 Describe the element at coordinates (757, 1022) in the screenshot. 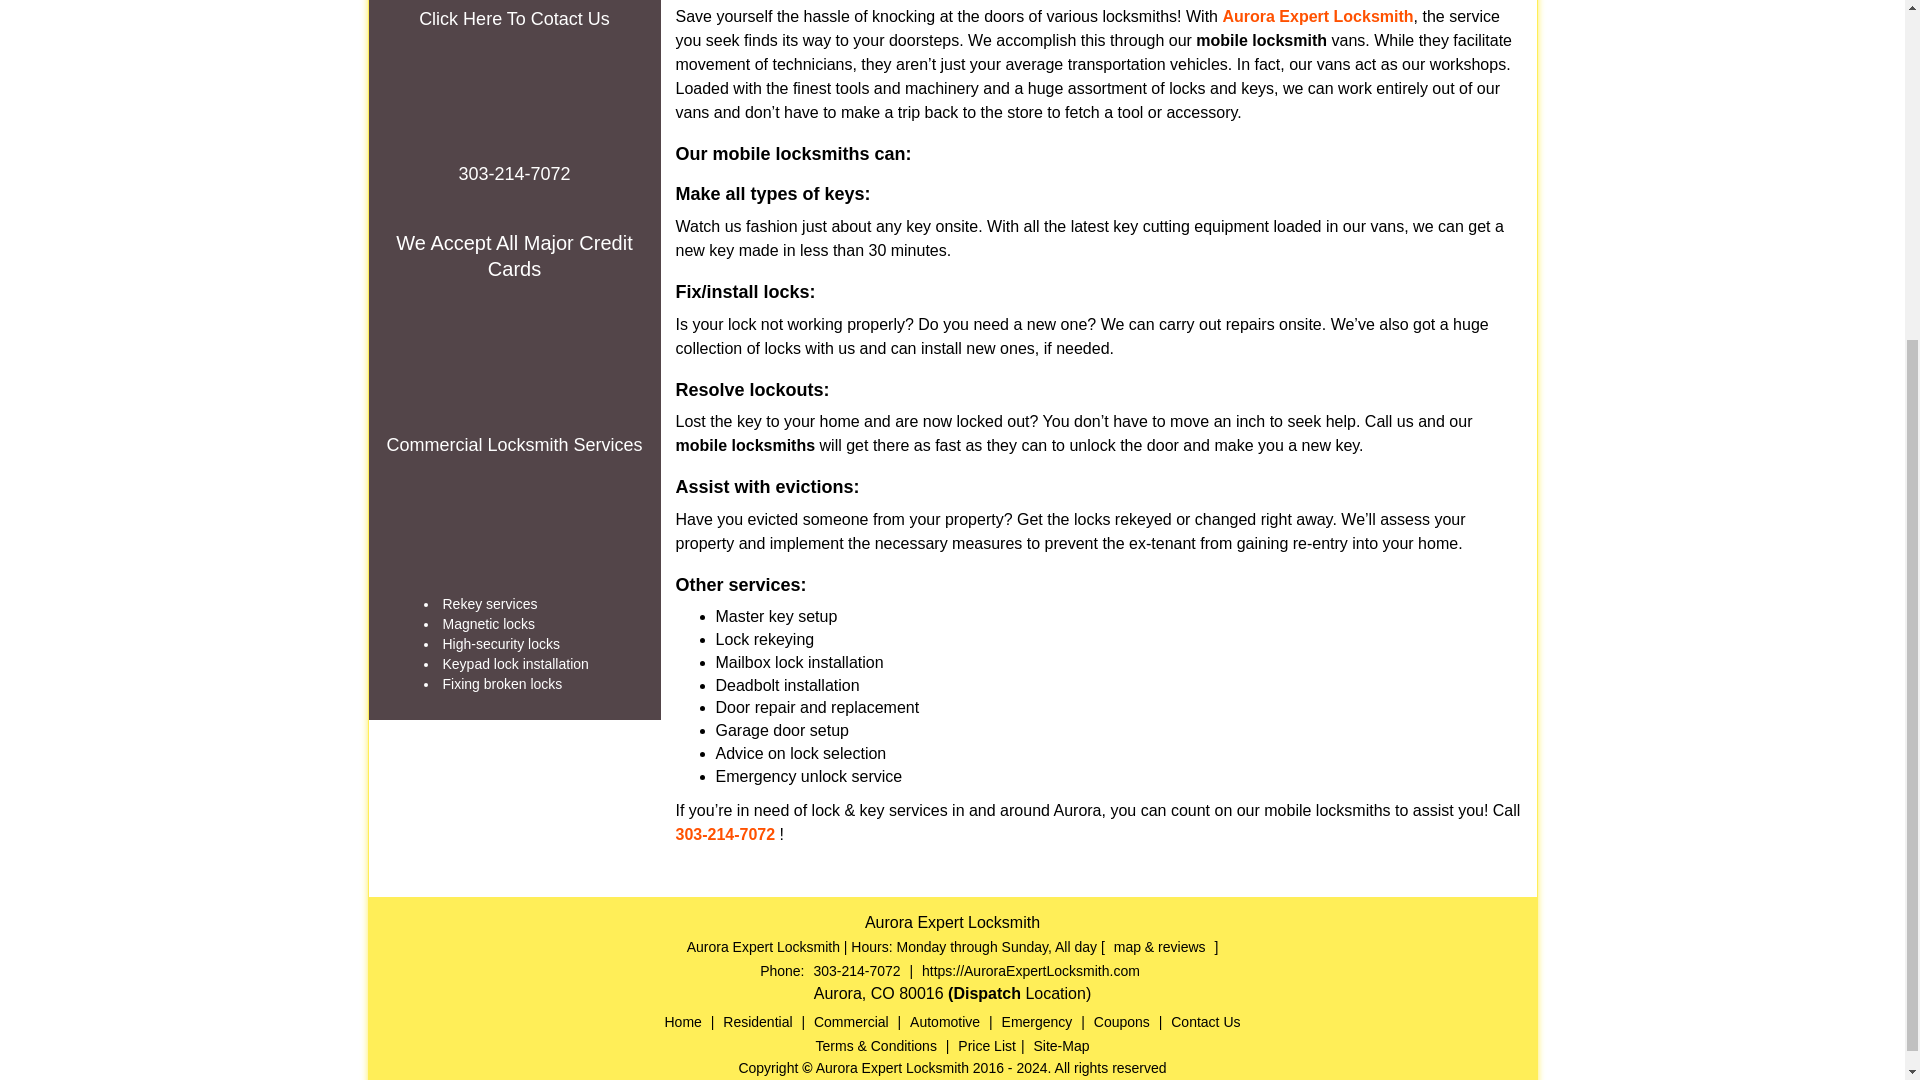

I see `Residential` at that location.